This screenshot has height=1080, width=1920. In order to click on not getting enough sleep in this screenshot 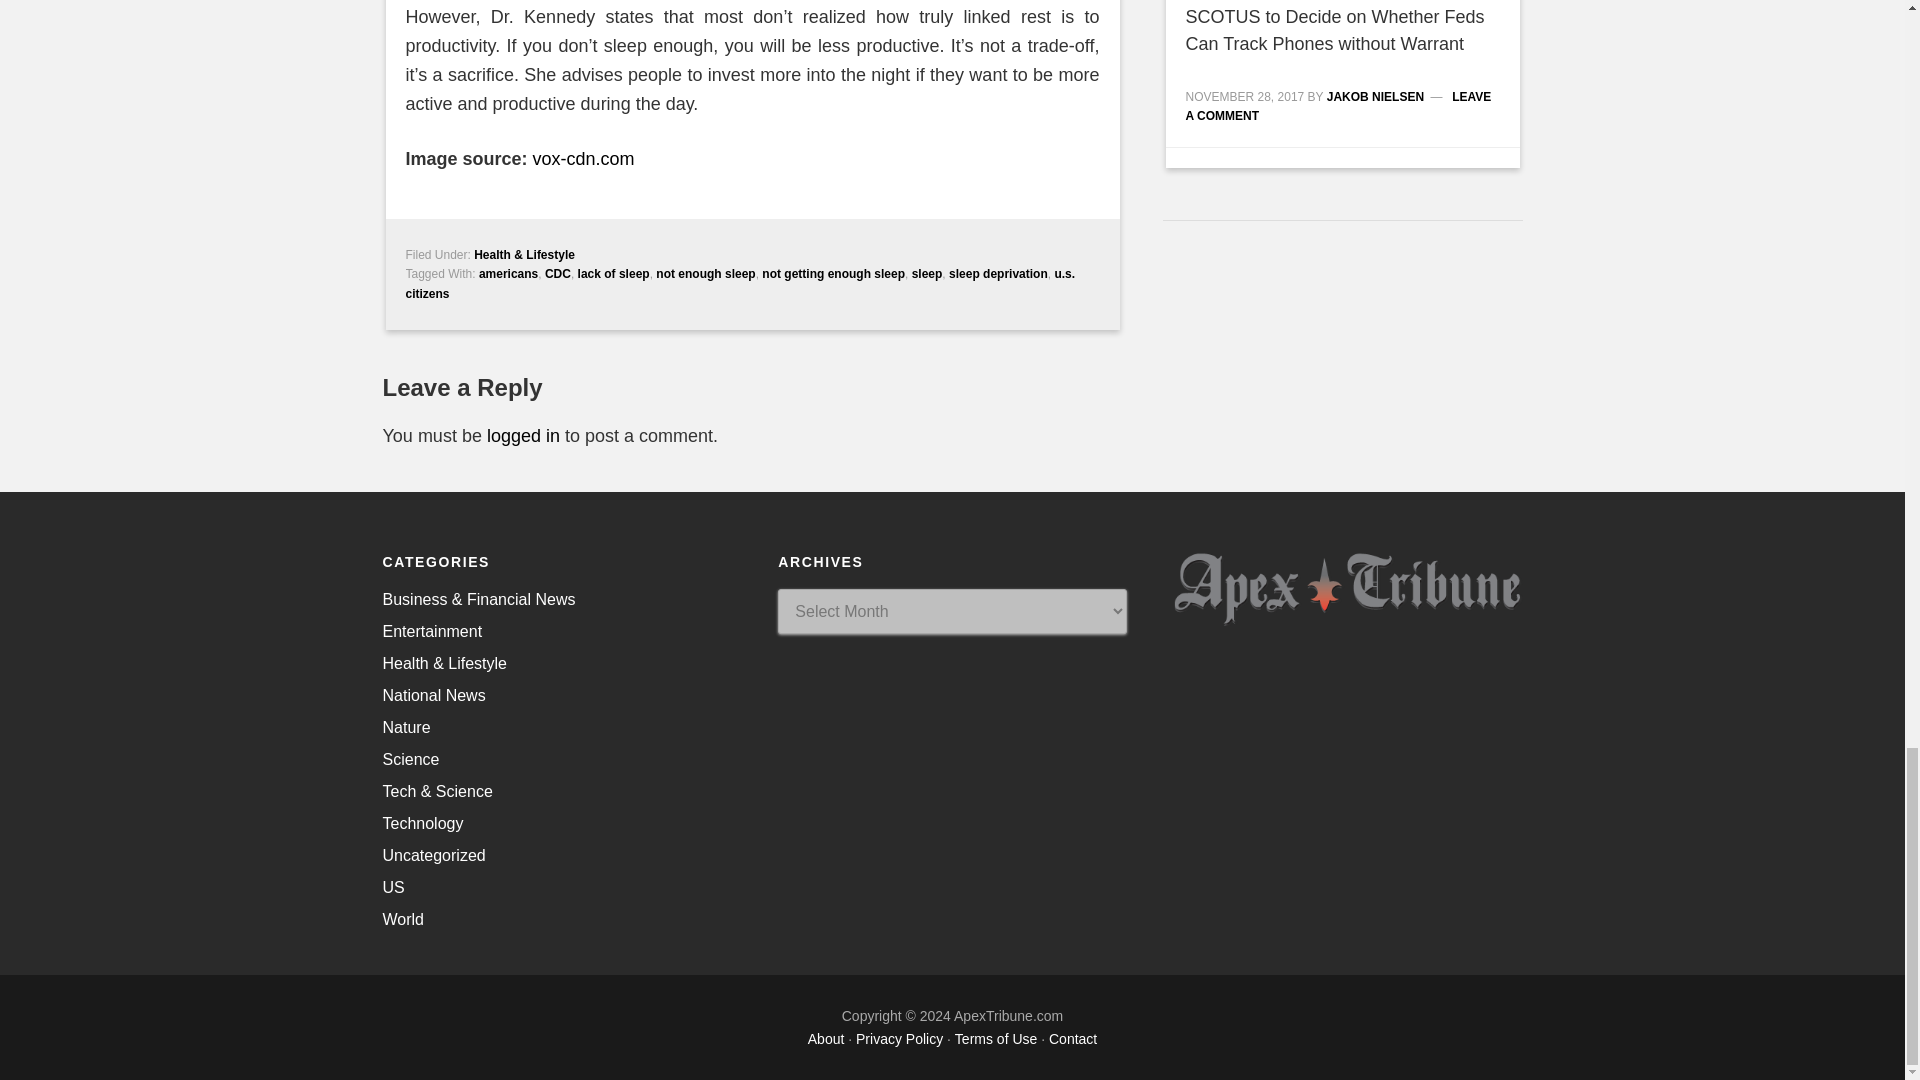, I will do `click(833, 273)`.